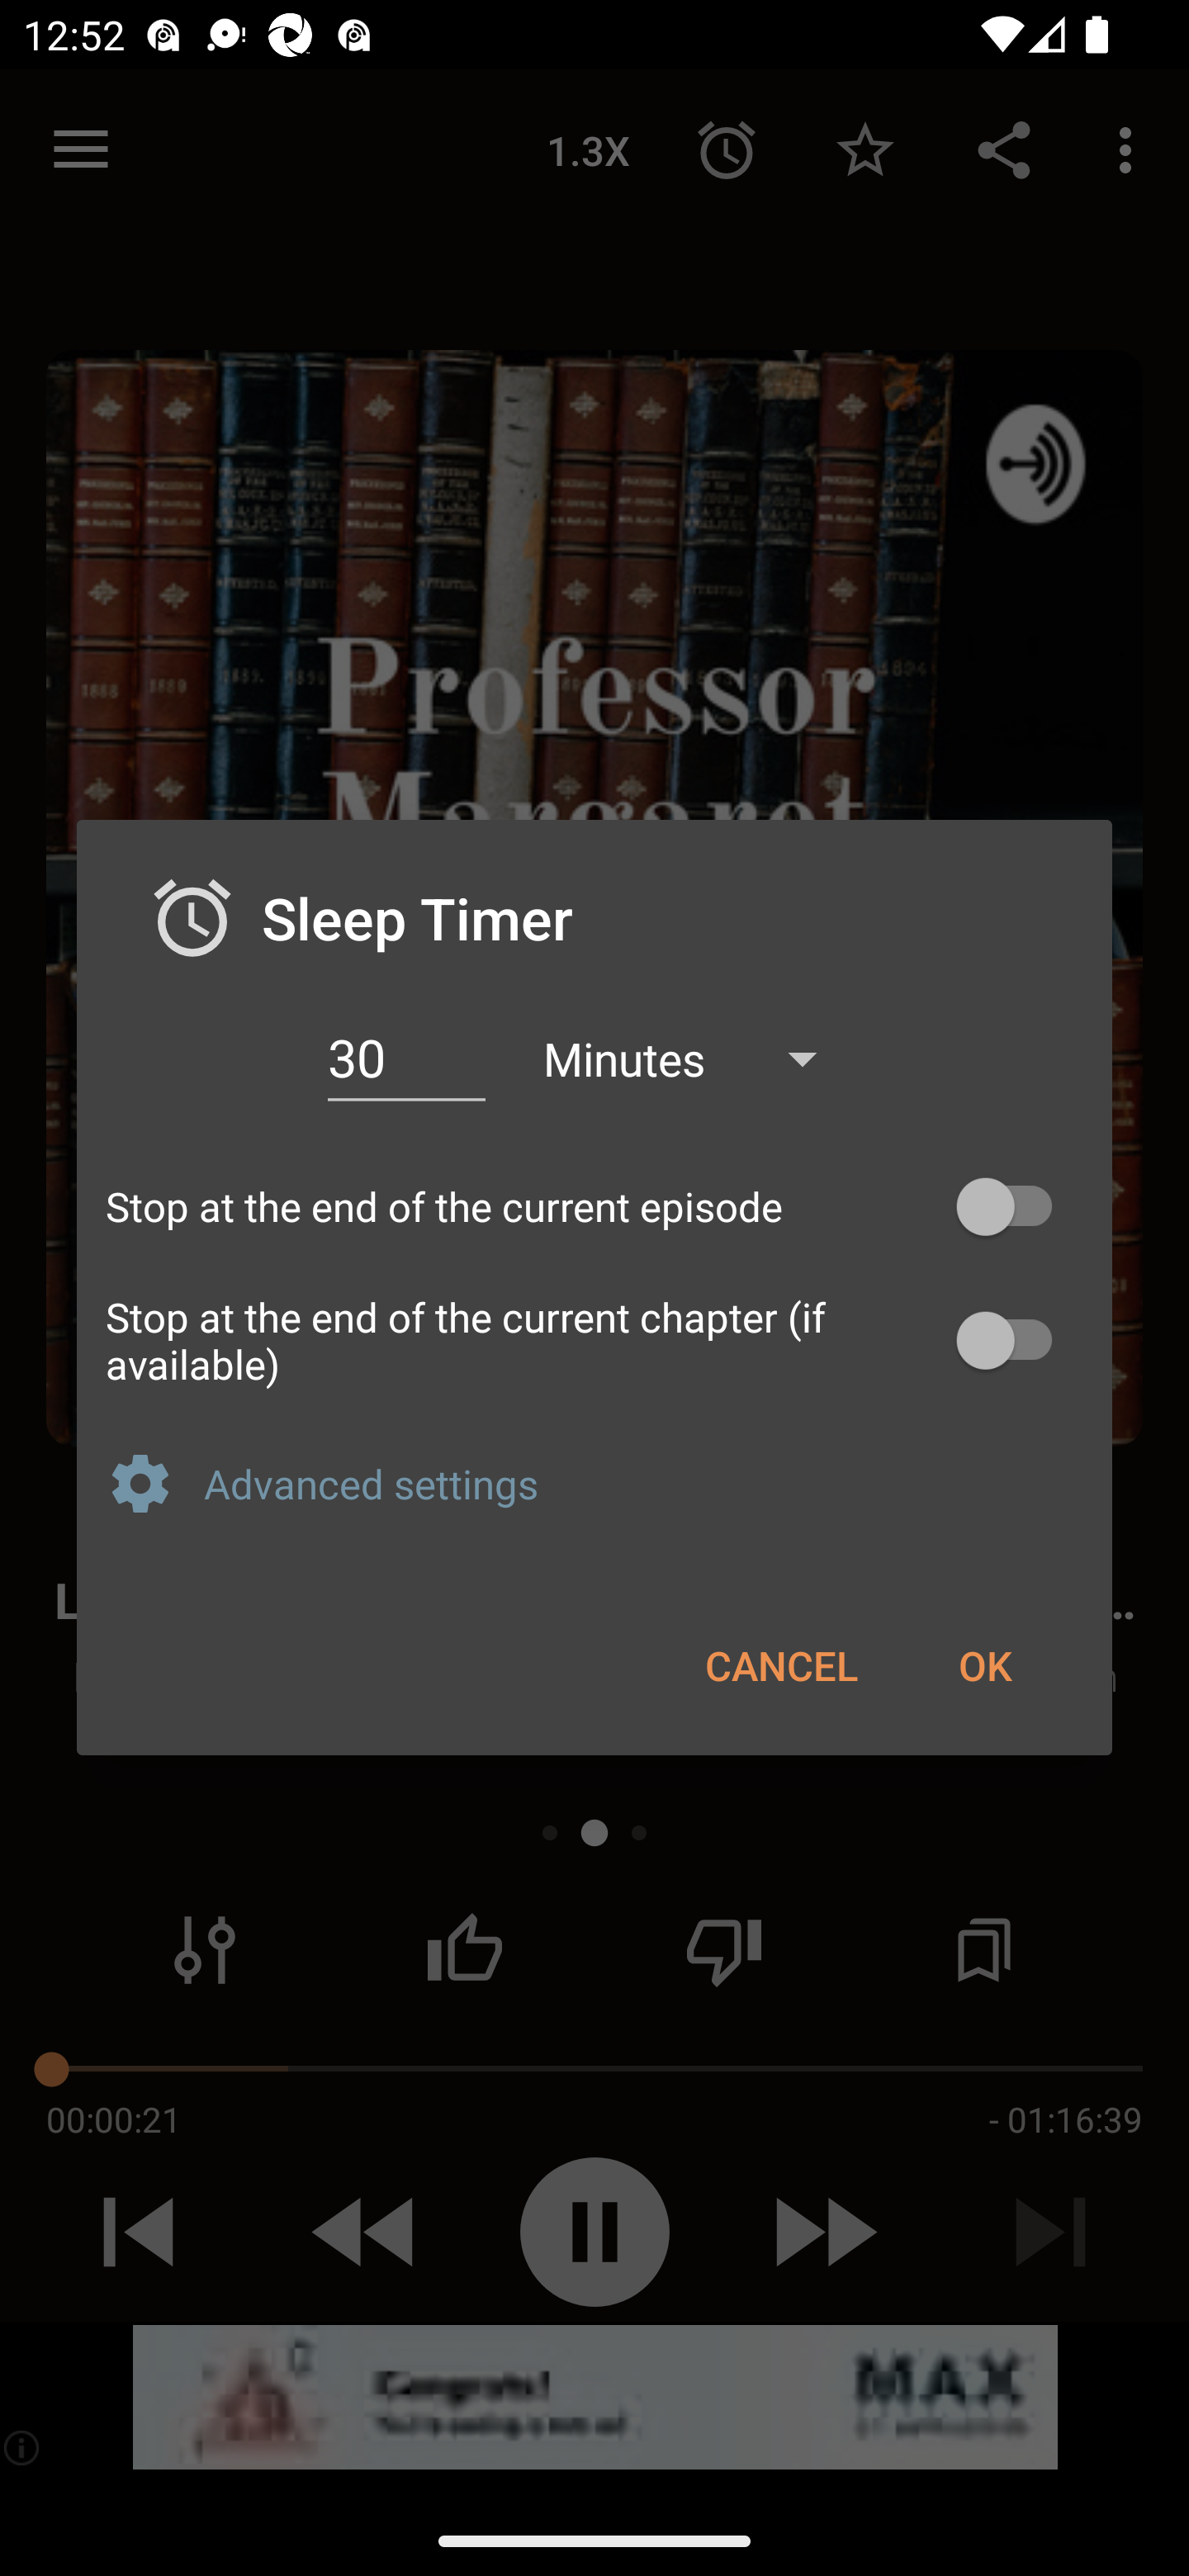 The width and height of the screenshot is (1189, 2576). I want to click on Advanced settings, so click(643, 1483).